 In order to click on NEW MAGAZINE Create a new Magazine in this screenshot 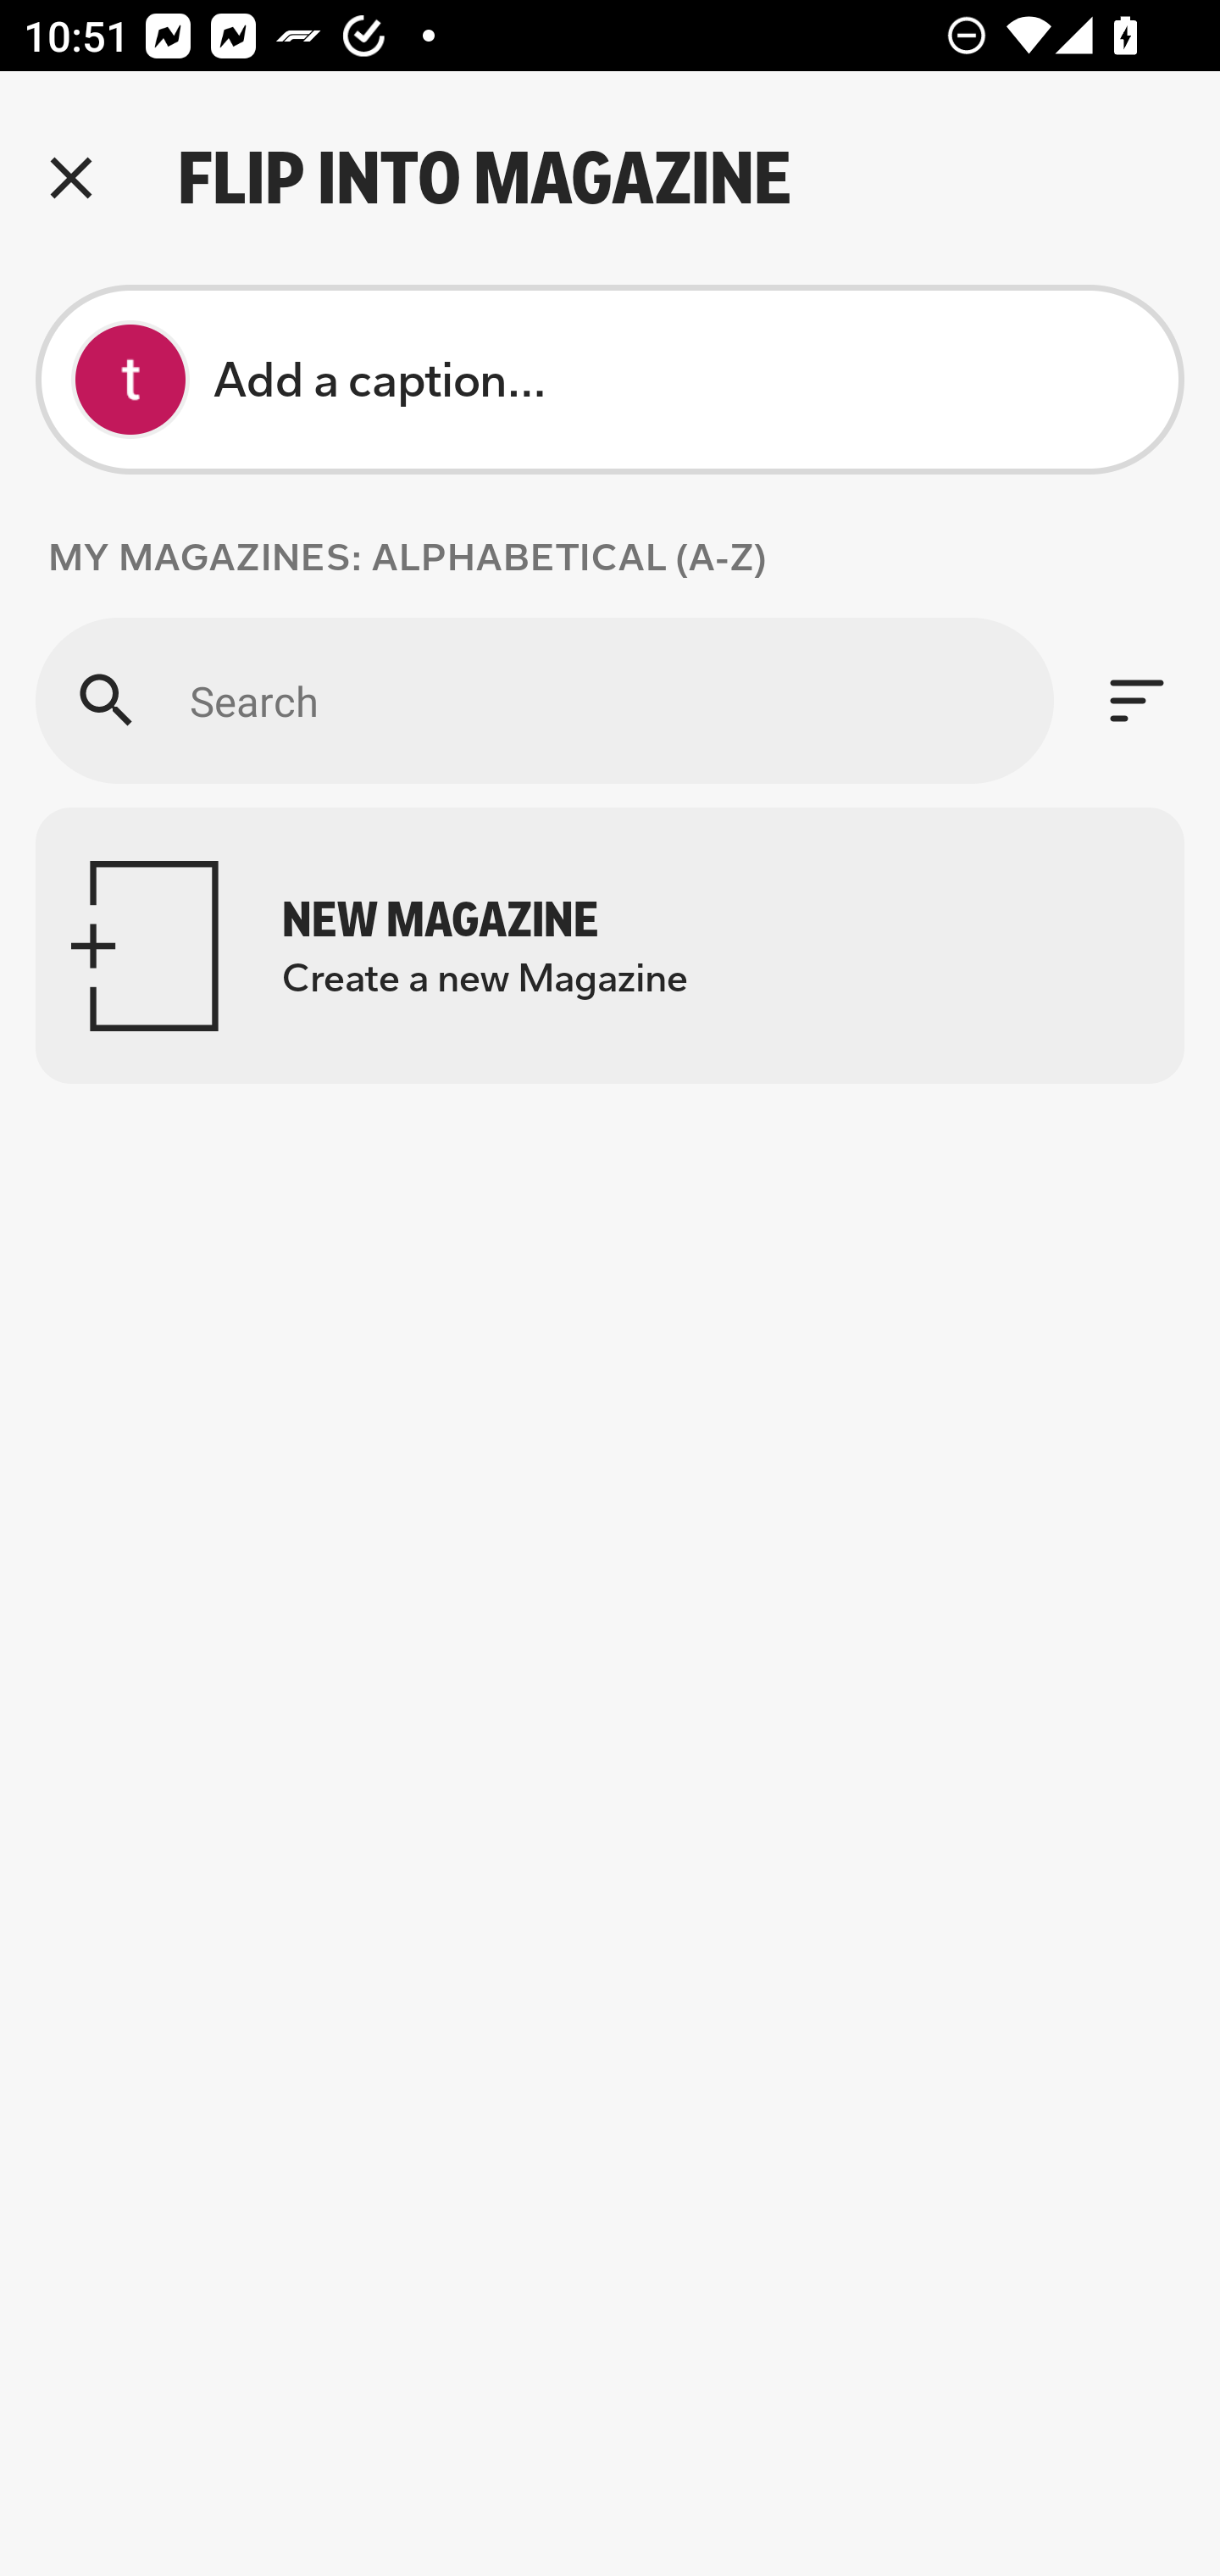, I will do `click(610, 946)`.